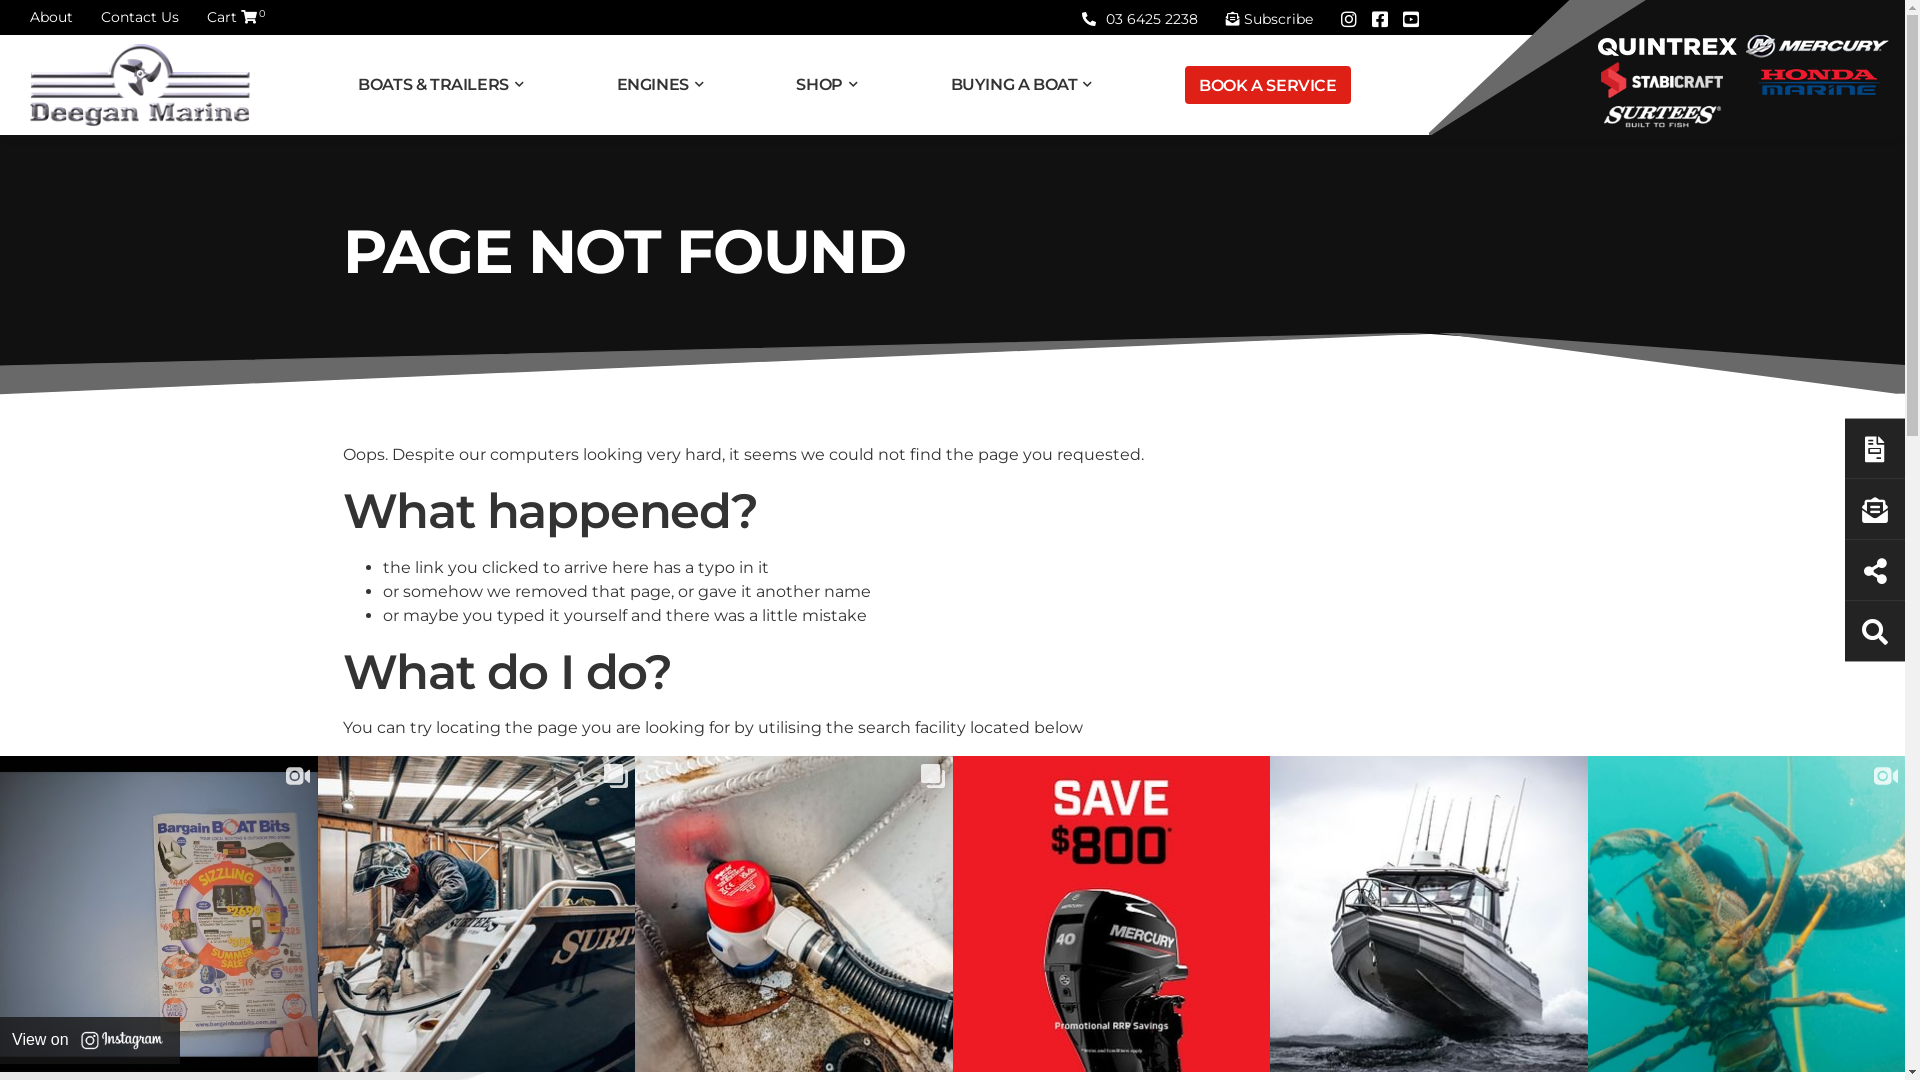  What do you see at coordinates (90, 1040) in the screenshot?
I see `View on` at bounding box center [90, 1040].